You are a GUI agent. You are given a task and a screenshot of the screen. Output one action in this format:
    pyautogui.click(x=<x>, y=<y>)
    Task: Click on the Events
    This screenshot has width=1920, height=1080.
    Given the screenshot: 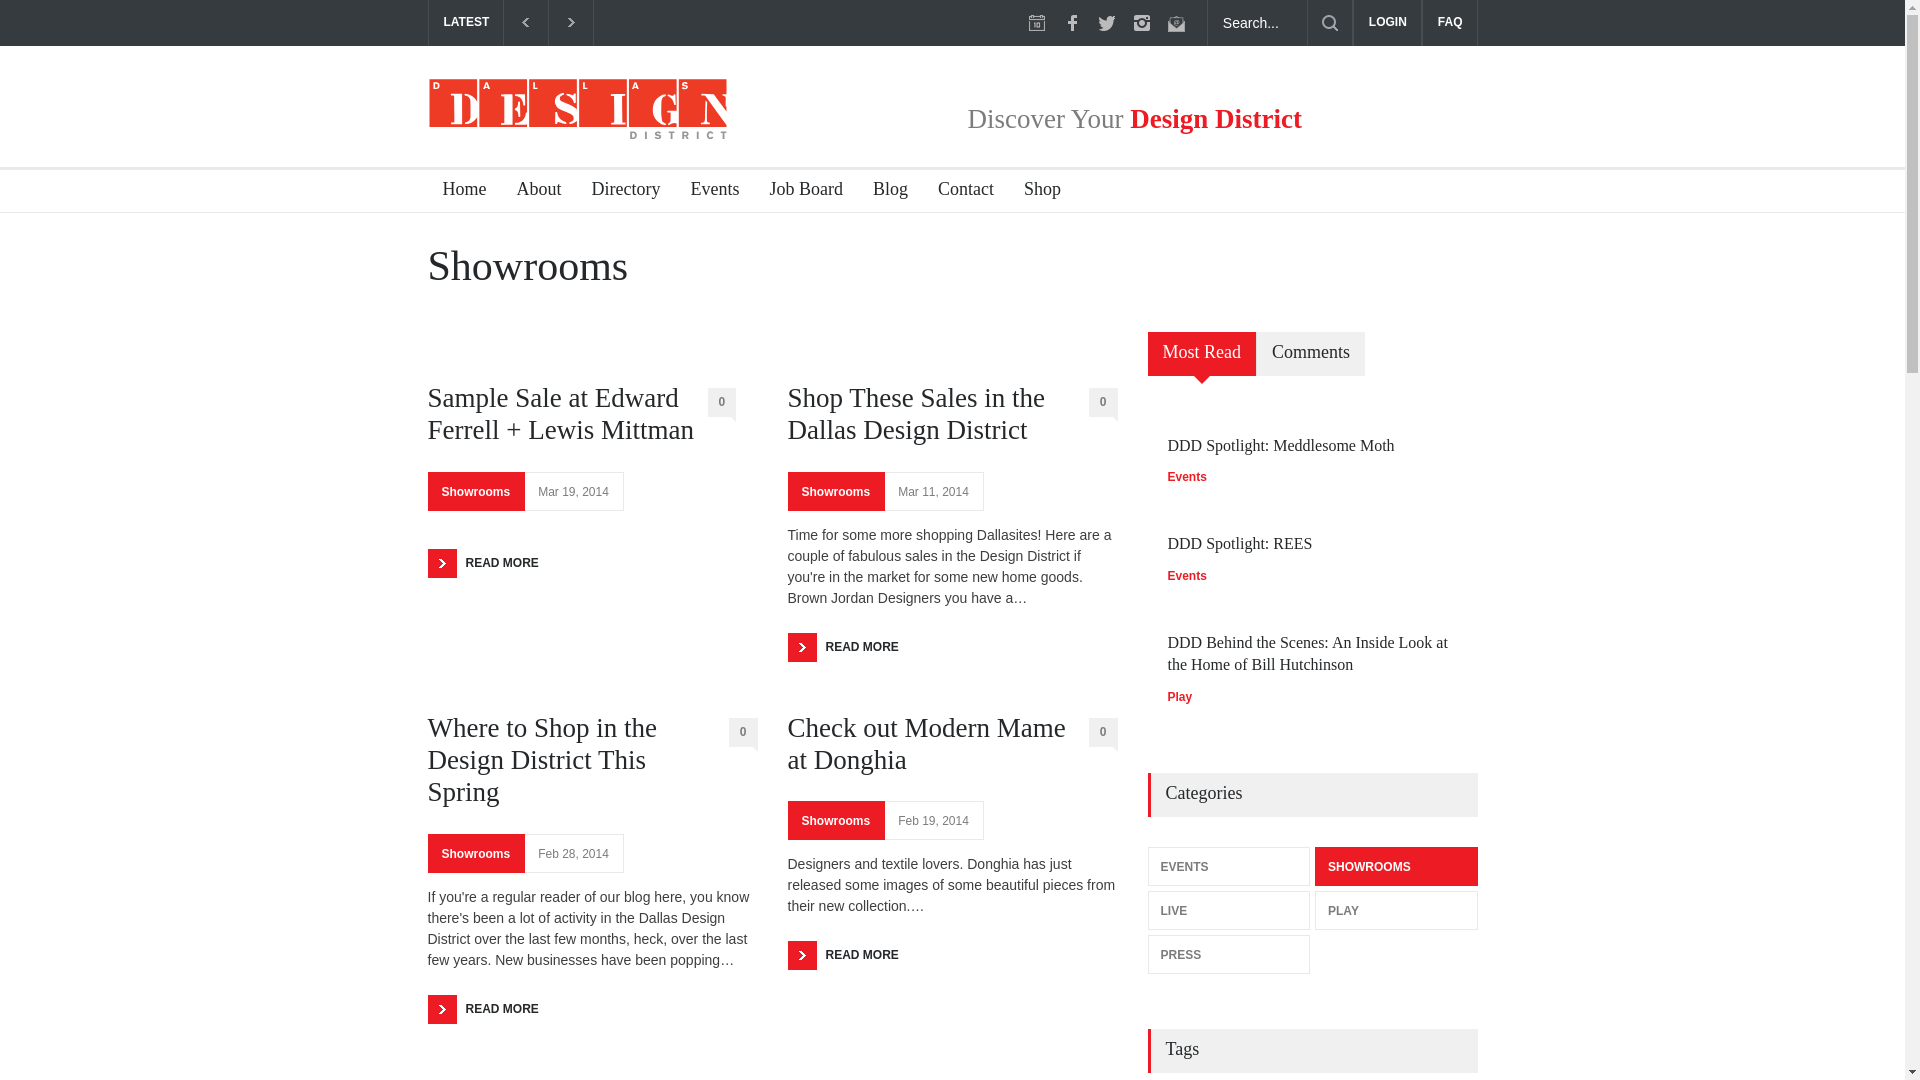 What is the action you would take?
    pyautogui.click(x=707, y=190)
    